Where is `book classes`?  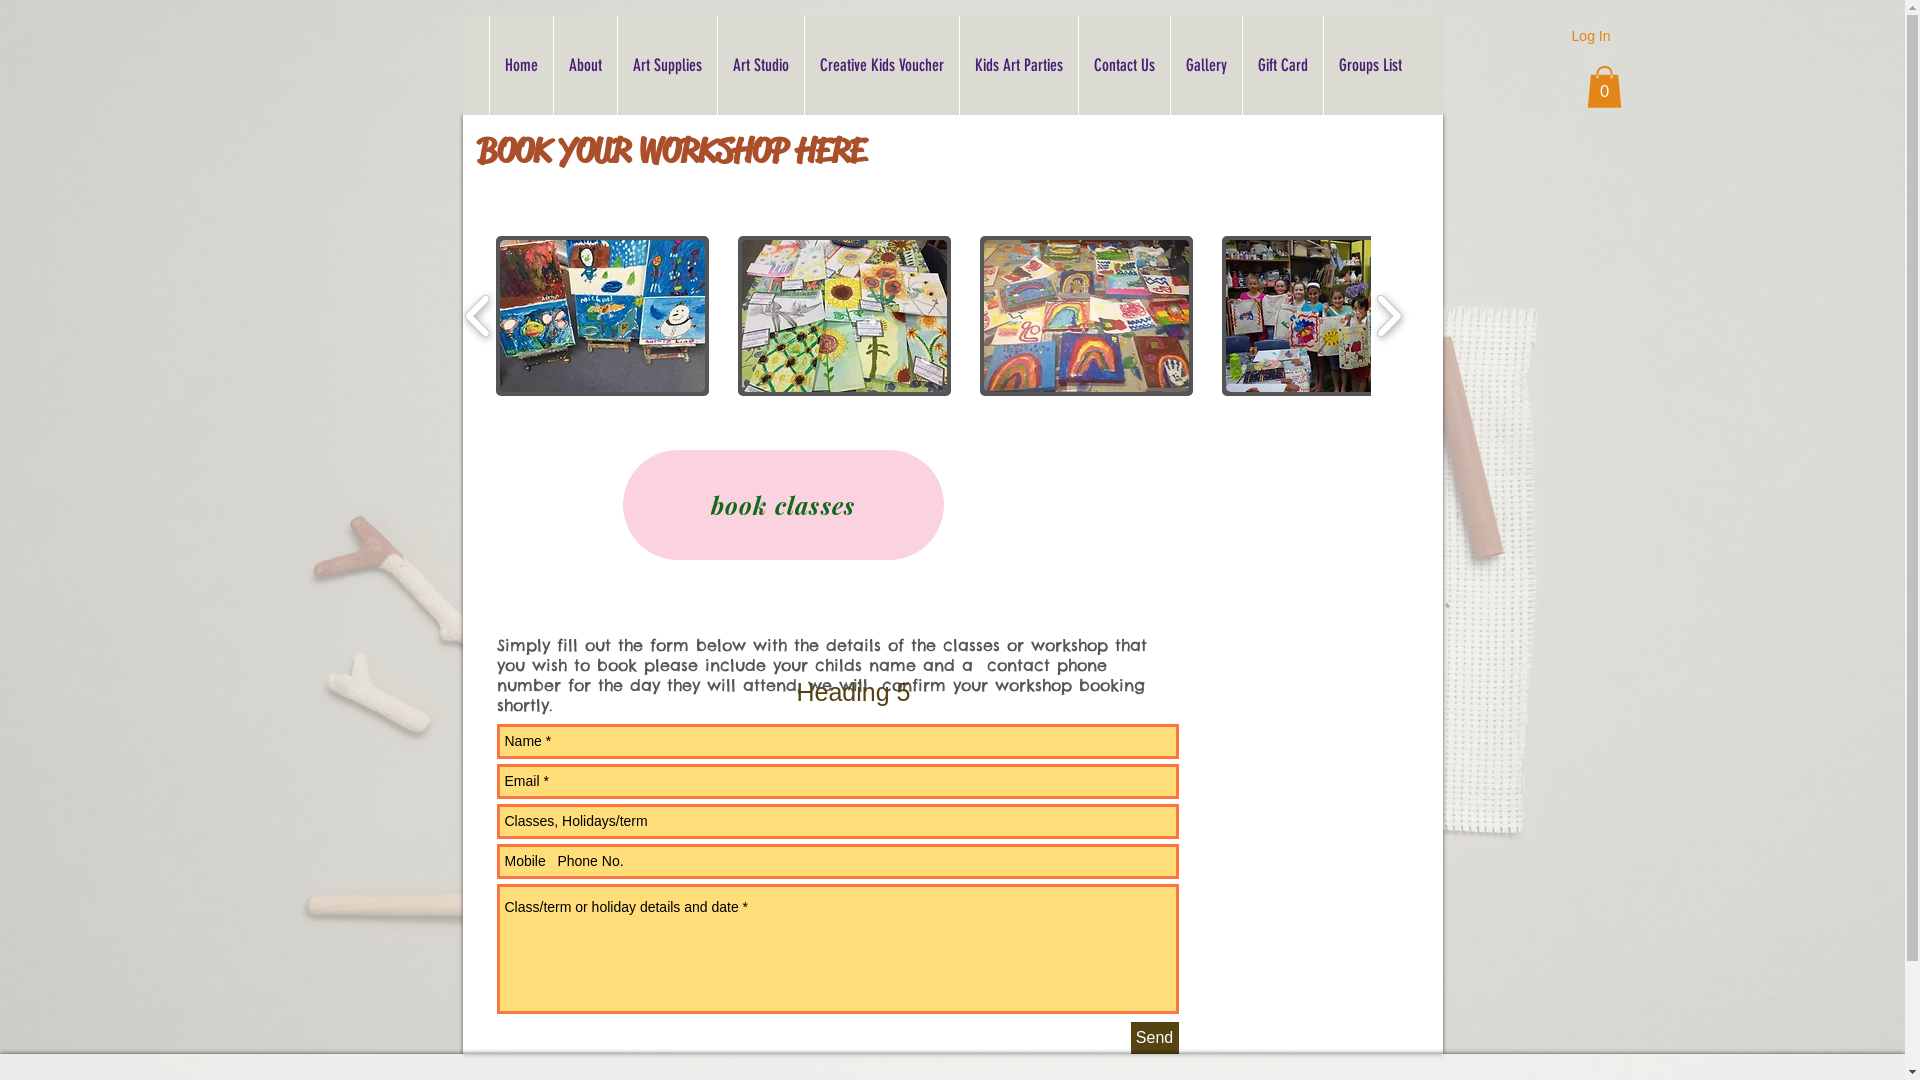 book classes is located at coordinates (782, 505).